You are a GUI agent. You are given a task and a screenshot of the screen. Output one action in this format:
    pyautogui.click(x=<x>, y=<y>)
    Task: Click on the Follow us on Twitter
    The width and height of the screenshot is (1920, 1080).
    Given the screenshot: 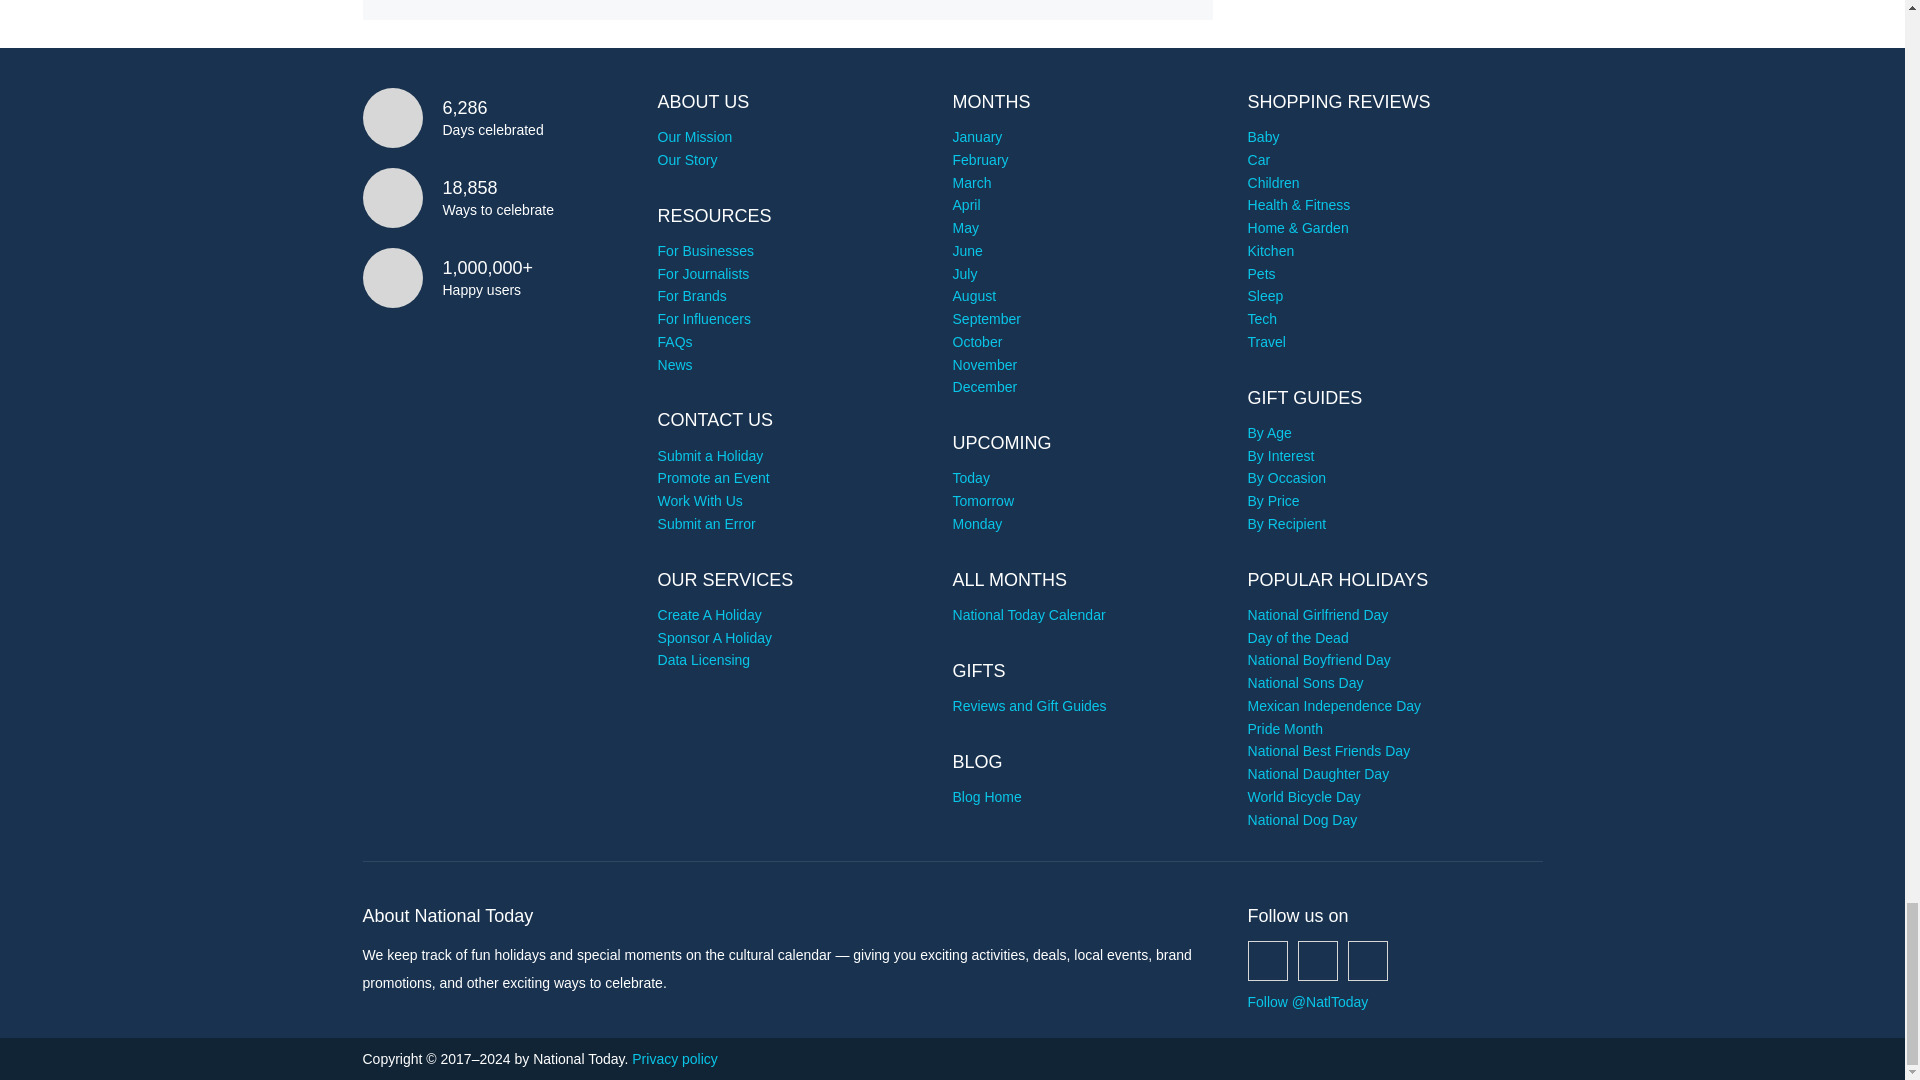 What is the action you would take?
    pyautogui.click(x=1318, y=960)
    